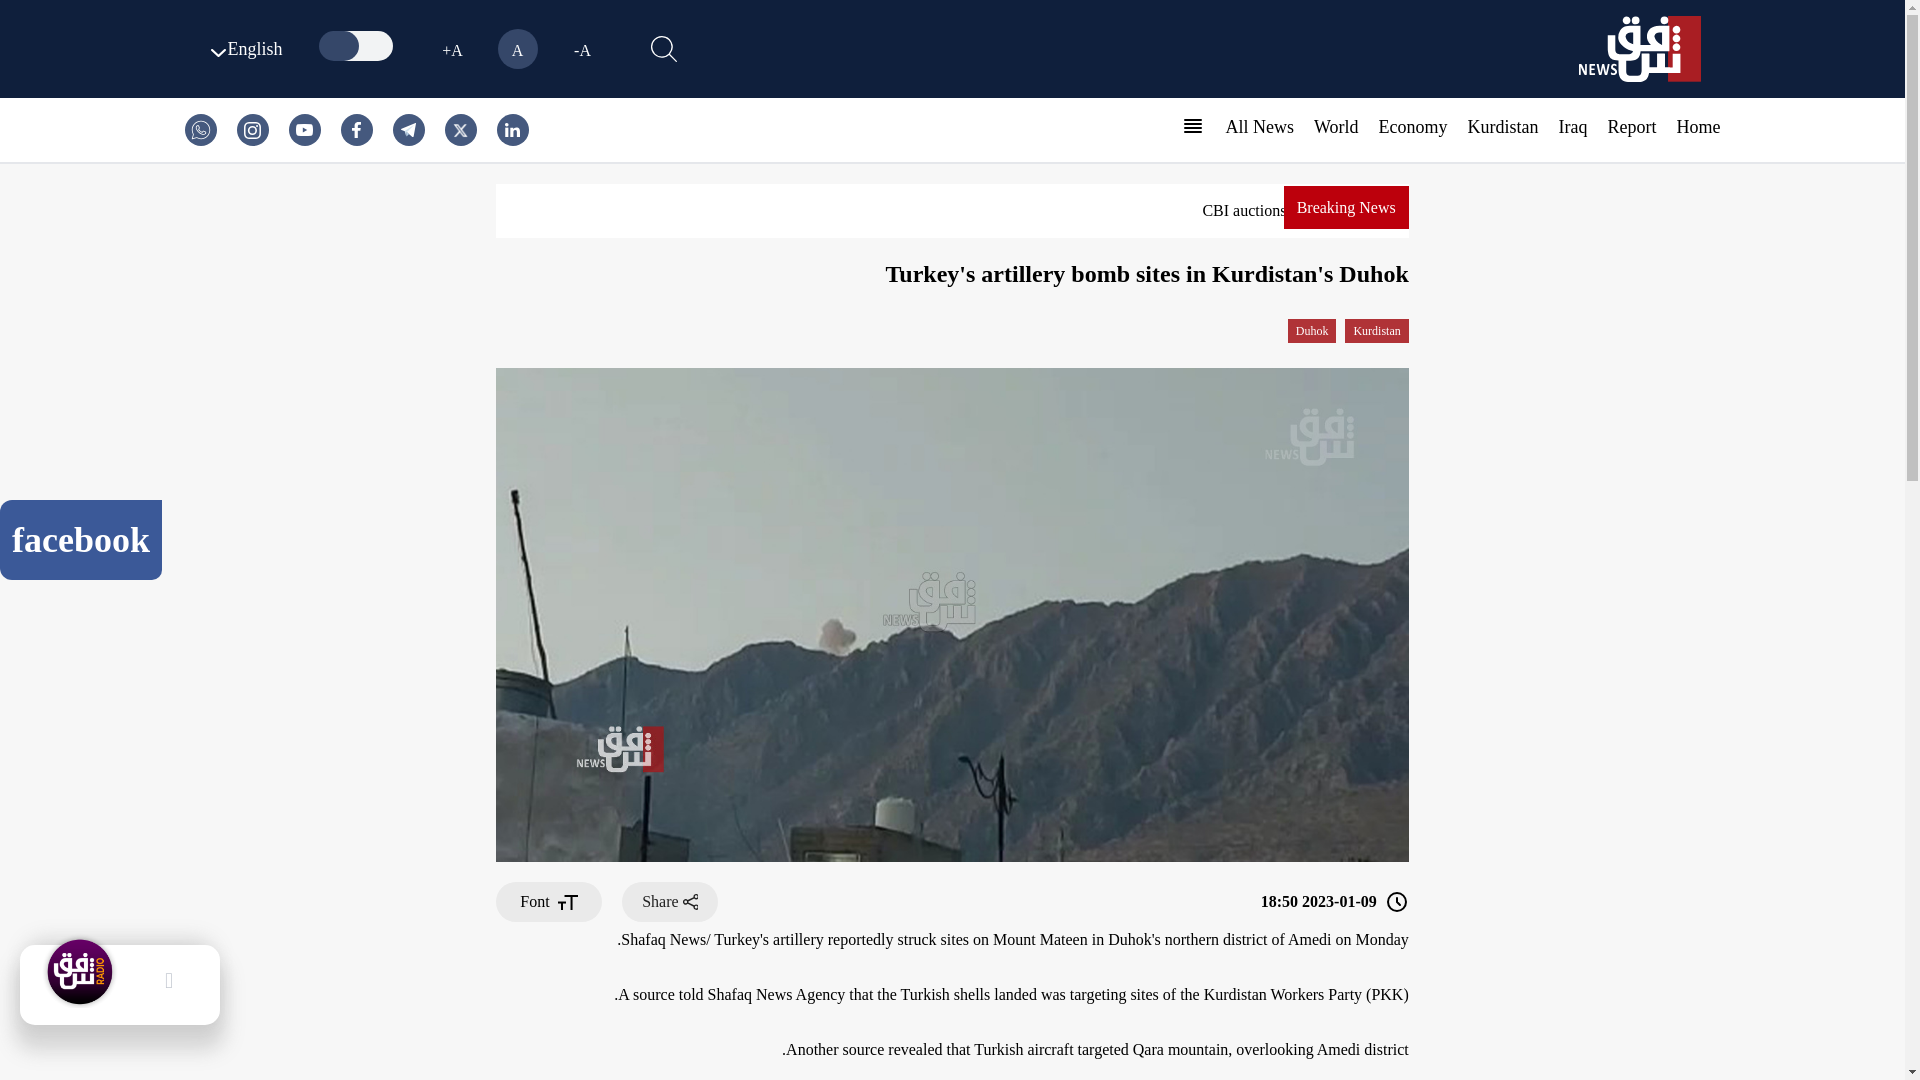  Describe the element at coordinates (1336, 126) in the screenshot. I see `World` at that location.